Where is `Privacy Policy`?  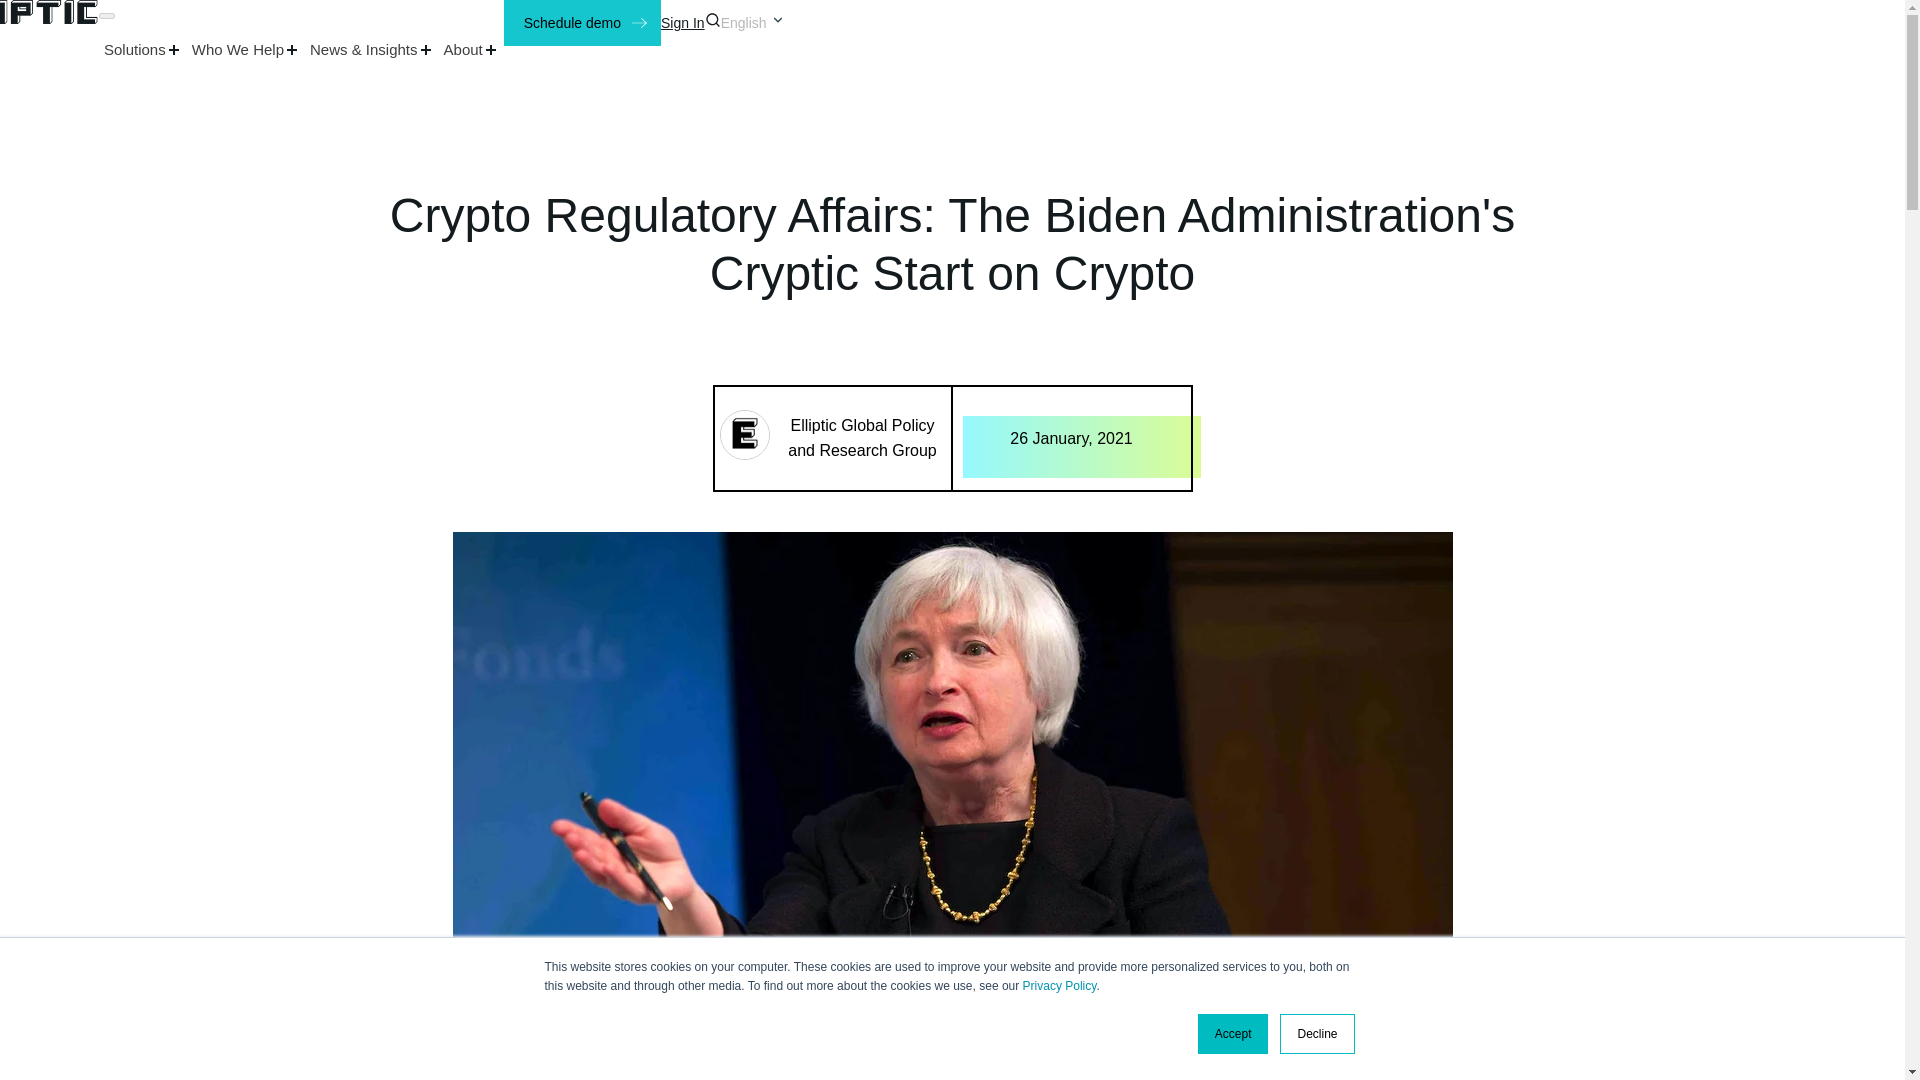 Privacy Policy is located at coordinates (1060, 985).